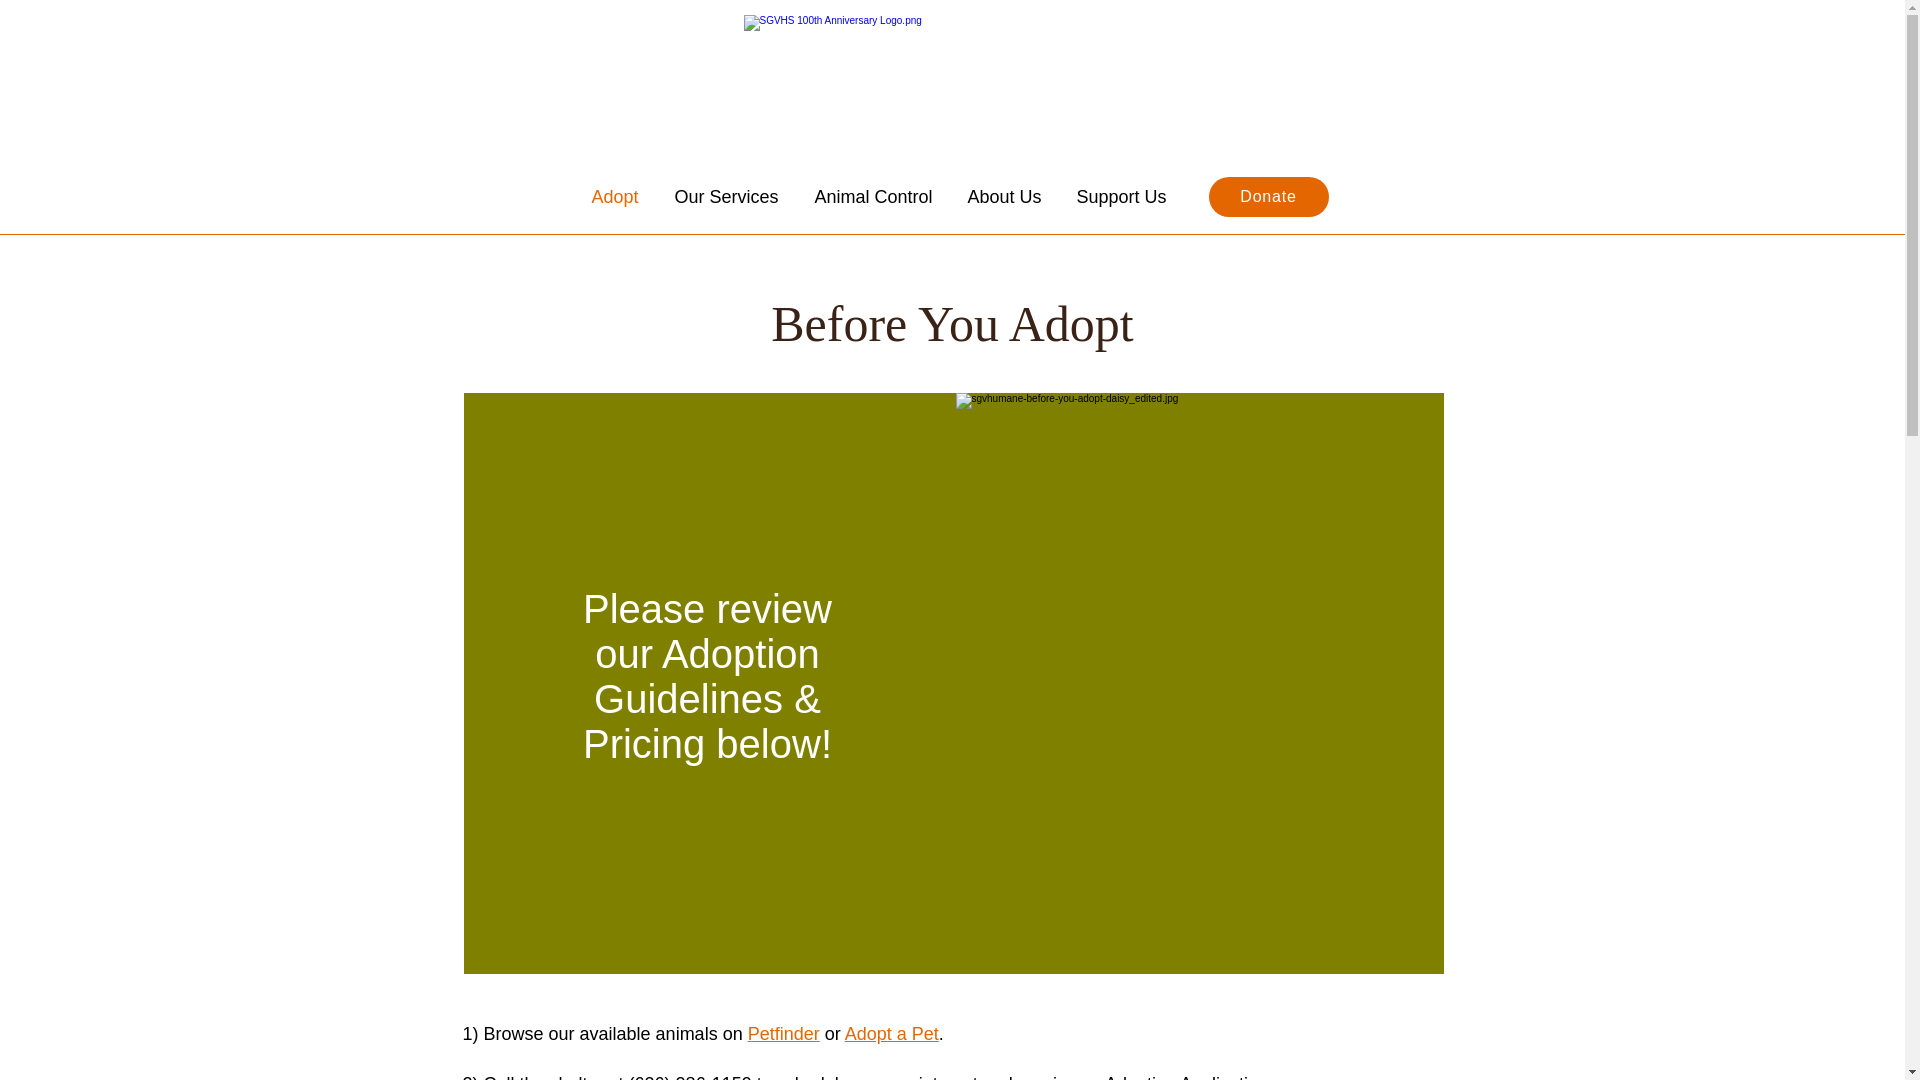 The height and width of the screenshot is (1080, 1920). What do you see at coordinates (952, 90) in the screenshot?
I see `San Gabriel Valley Humane Society 2023 Logo.png` at bounding box center [952, 90].